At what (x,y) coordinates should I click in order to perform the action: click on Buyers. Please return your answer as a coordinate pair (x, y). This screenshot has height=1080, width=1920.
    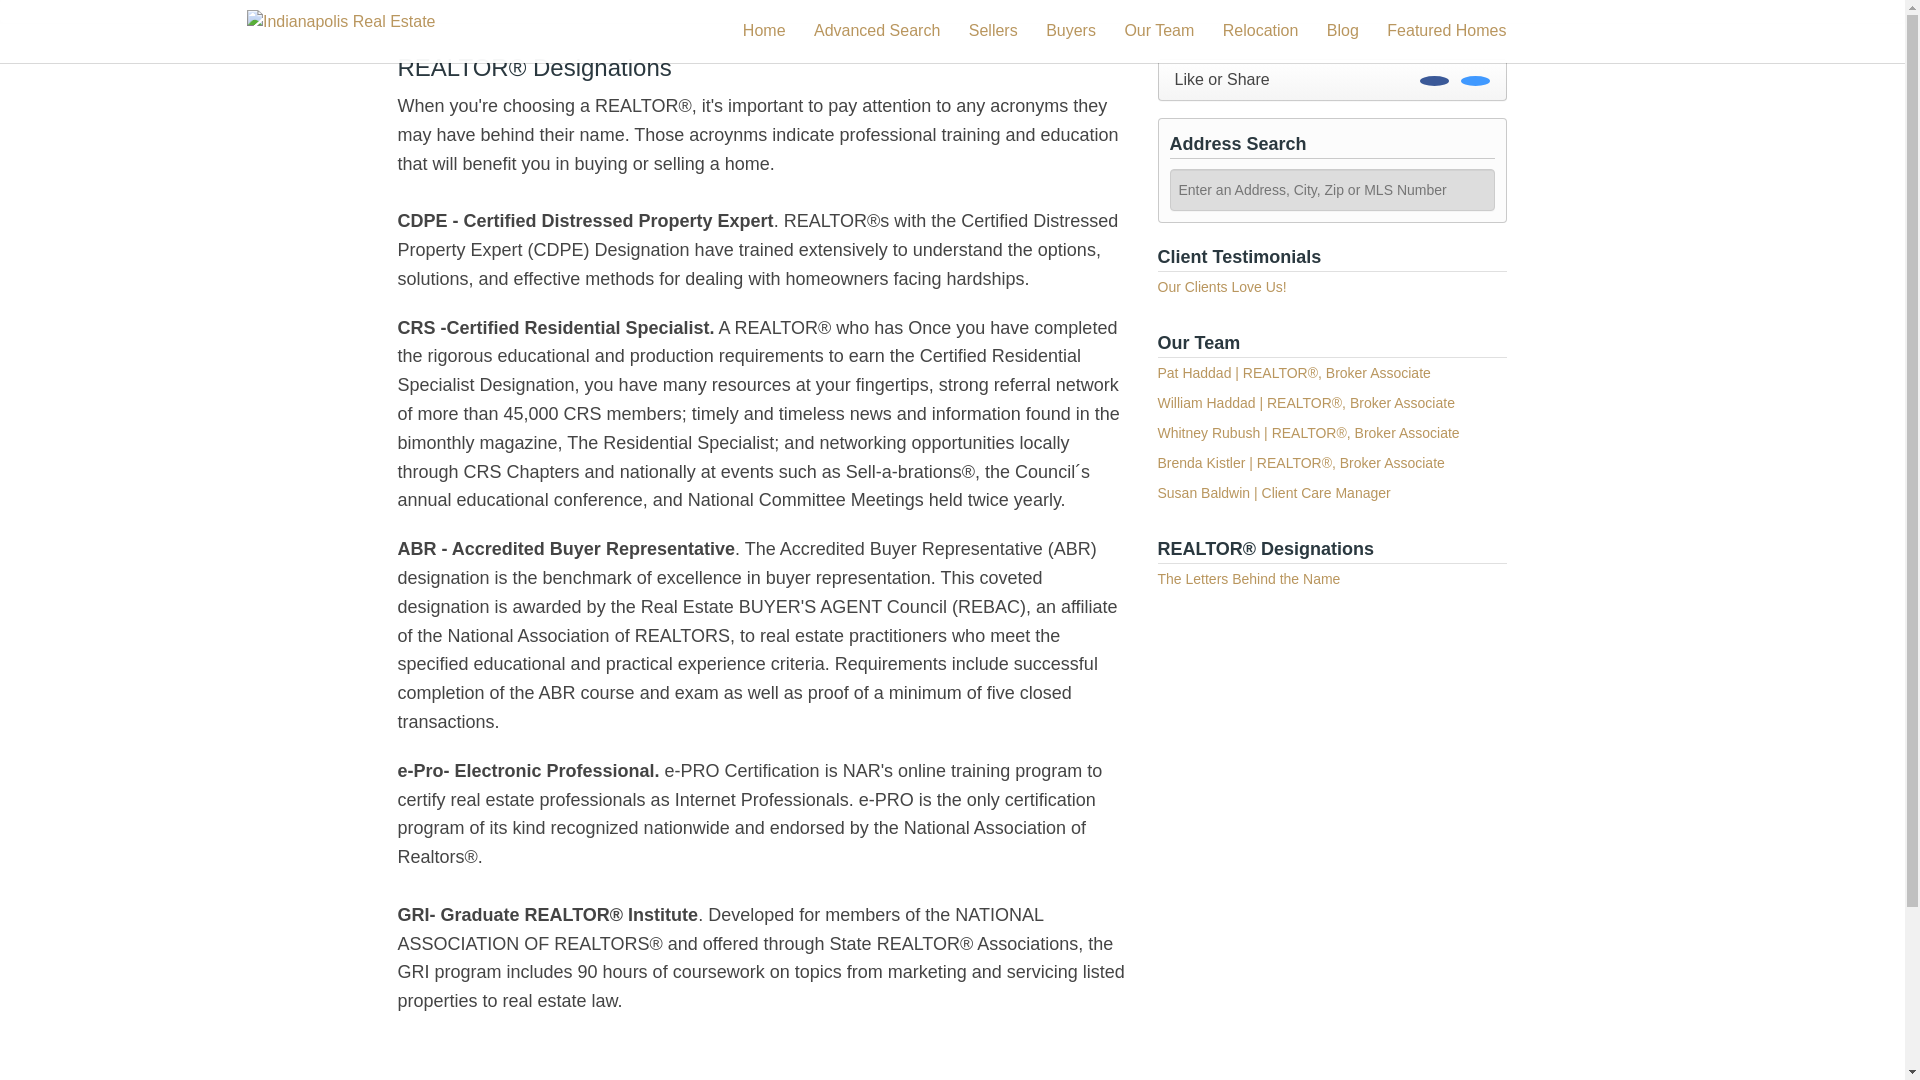
    Looking at the image, I should click on (1071, 30).